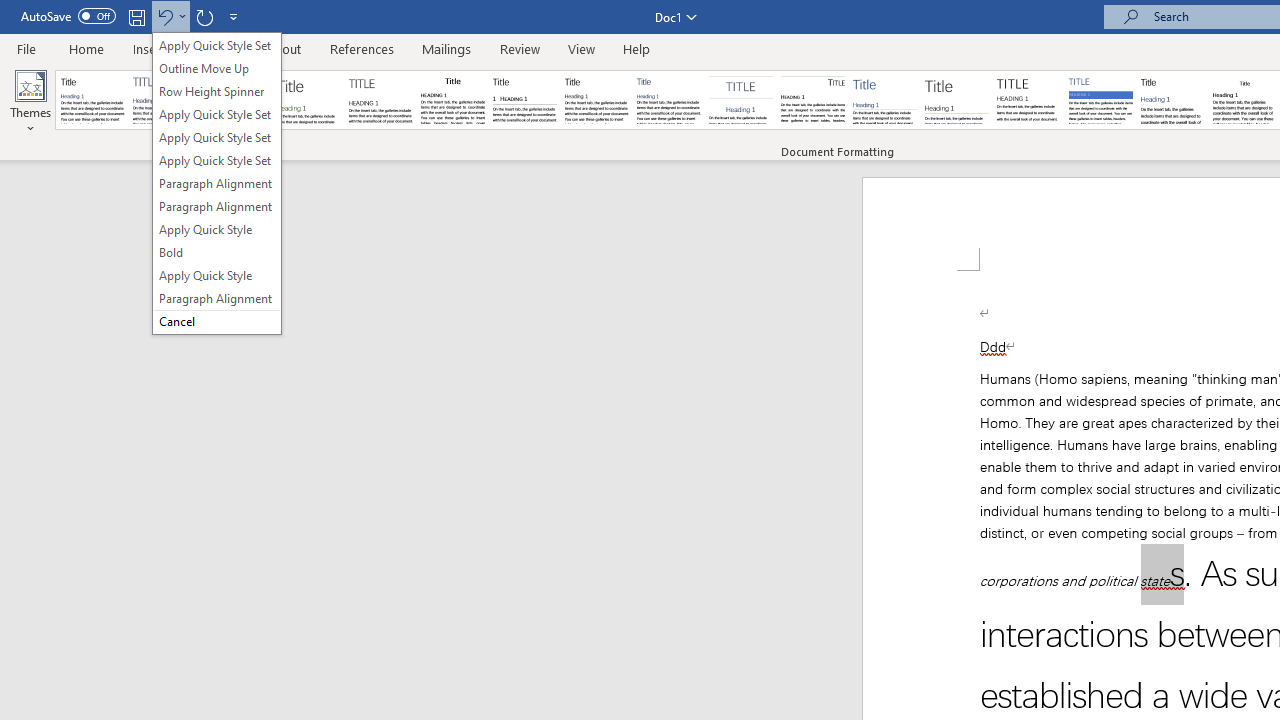  What do you see at coordinates (1172, 100) in the screenshot?
I see `Word` at bounding box center [1172, 100].